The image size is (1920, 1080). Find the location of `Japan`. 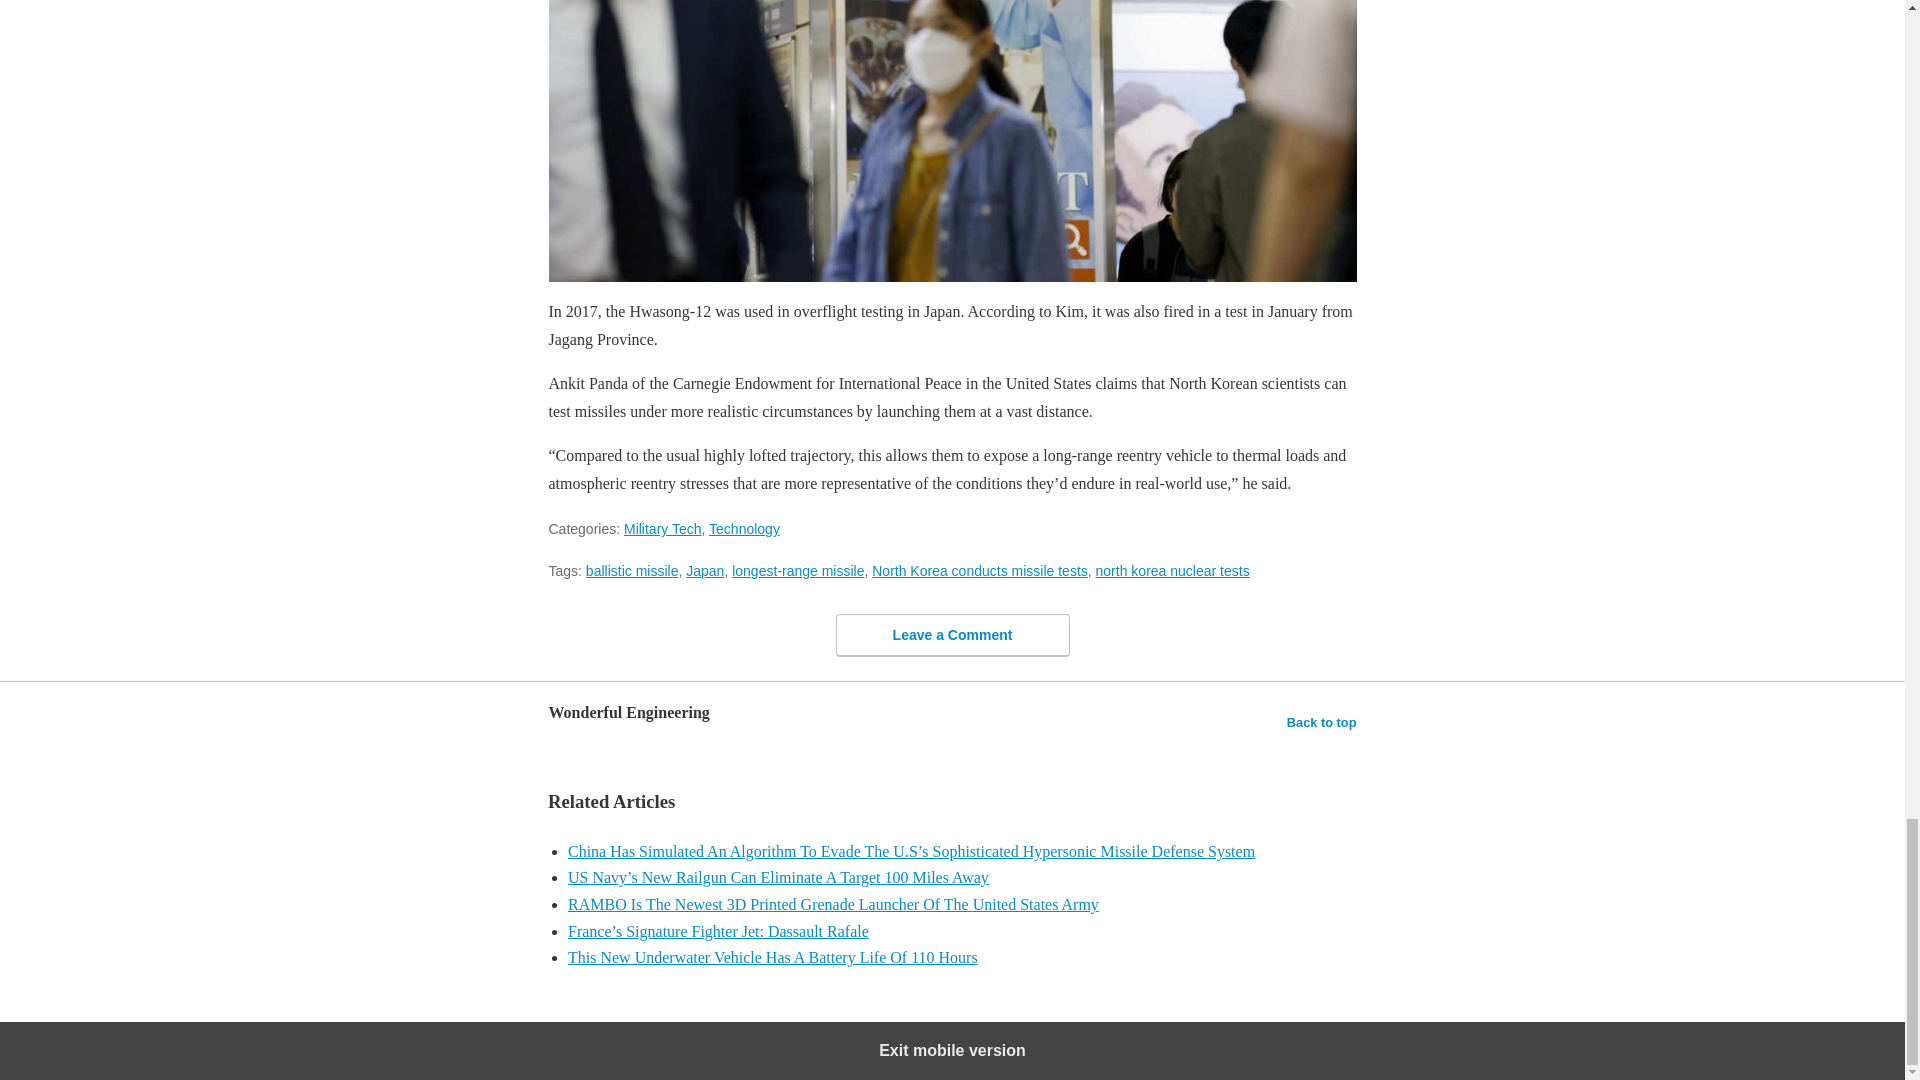

Japan is located at coordinates (704, 570).